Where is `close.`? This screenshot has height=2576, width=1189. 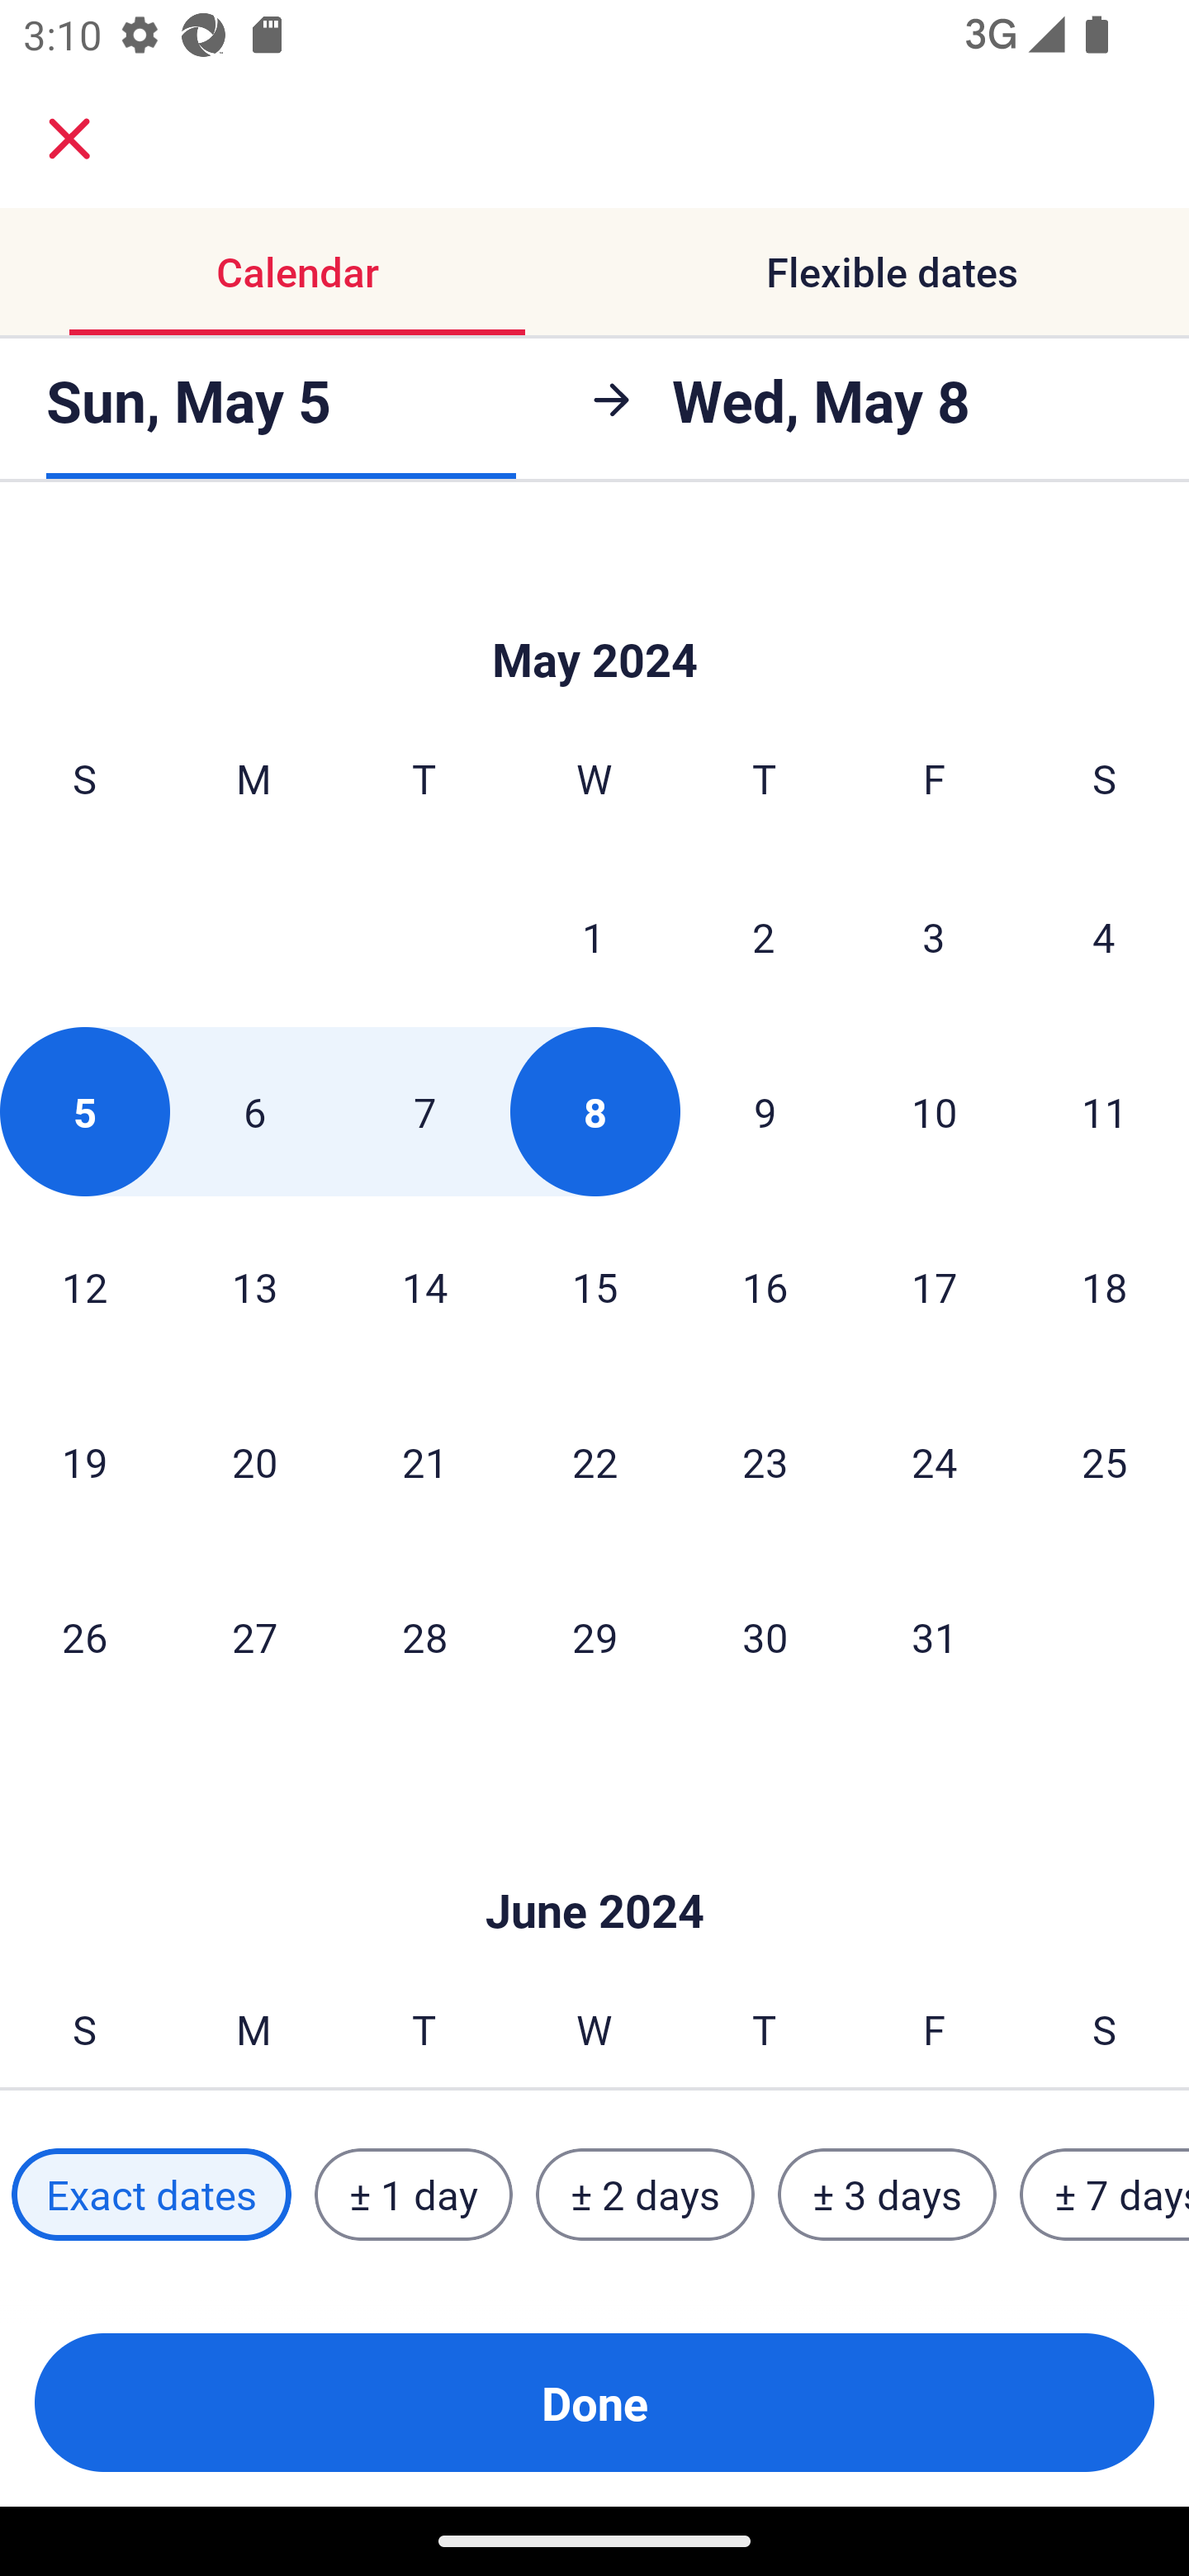
close. is located at coordinates (69, 139).